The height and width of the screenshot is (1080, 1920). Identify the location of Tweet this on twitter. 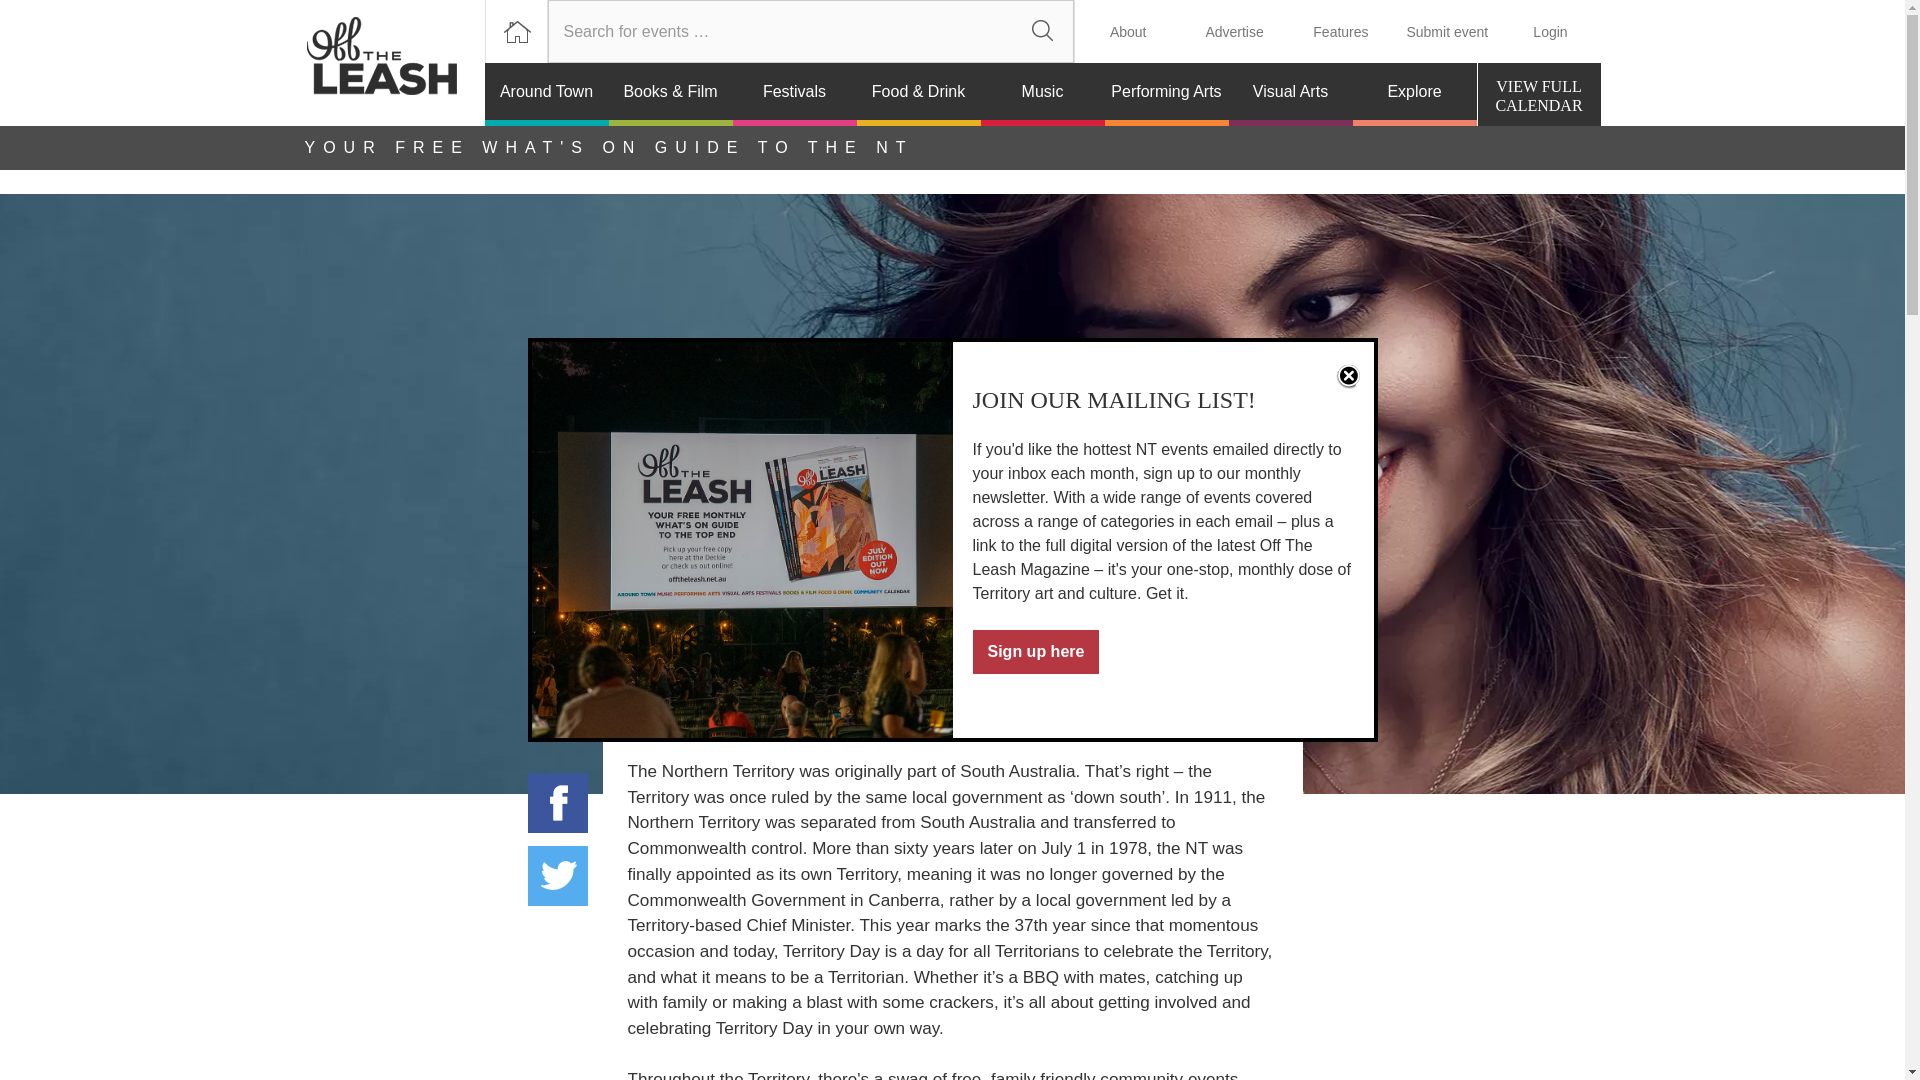
(558, 876).